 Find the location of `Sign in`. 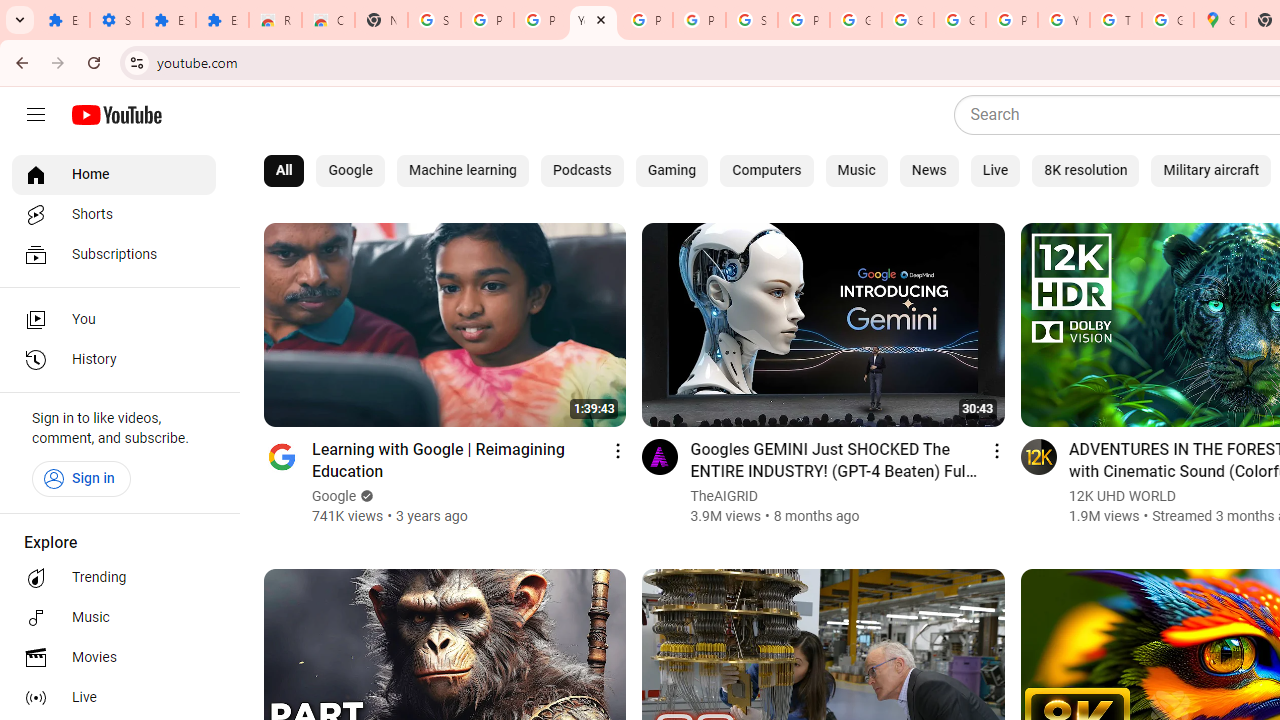

Sign in is located at coordinates (81, 478).